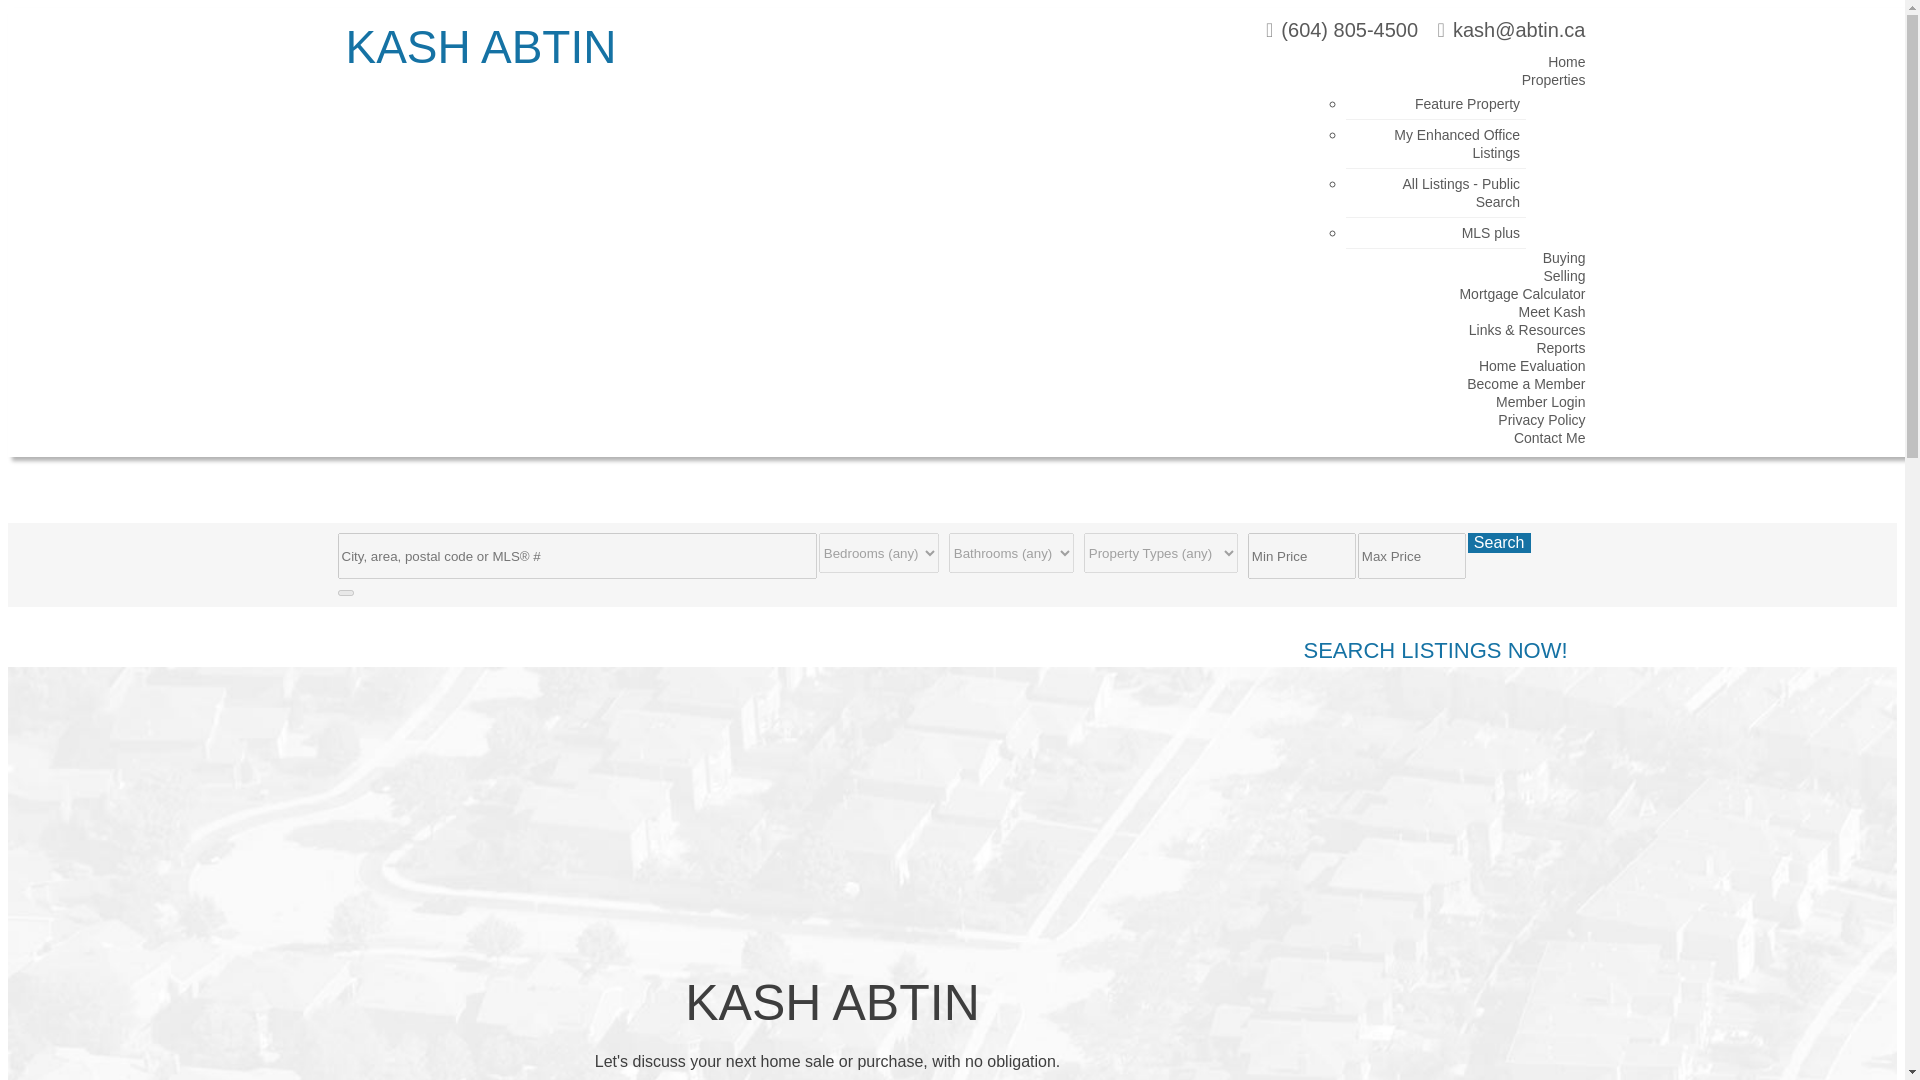  I want to click on See details here, so click(390, 838).